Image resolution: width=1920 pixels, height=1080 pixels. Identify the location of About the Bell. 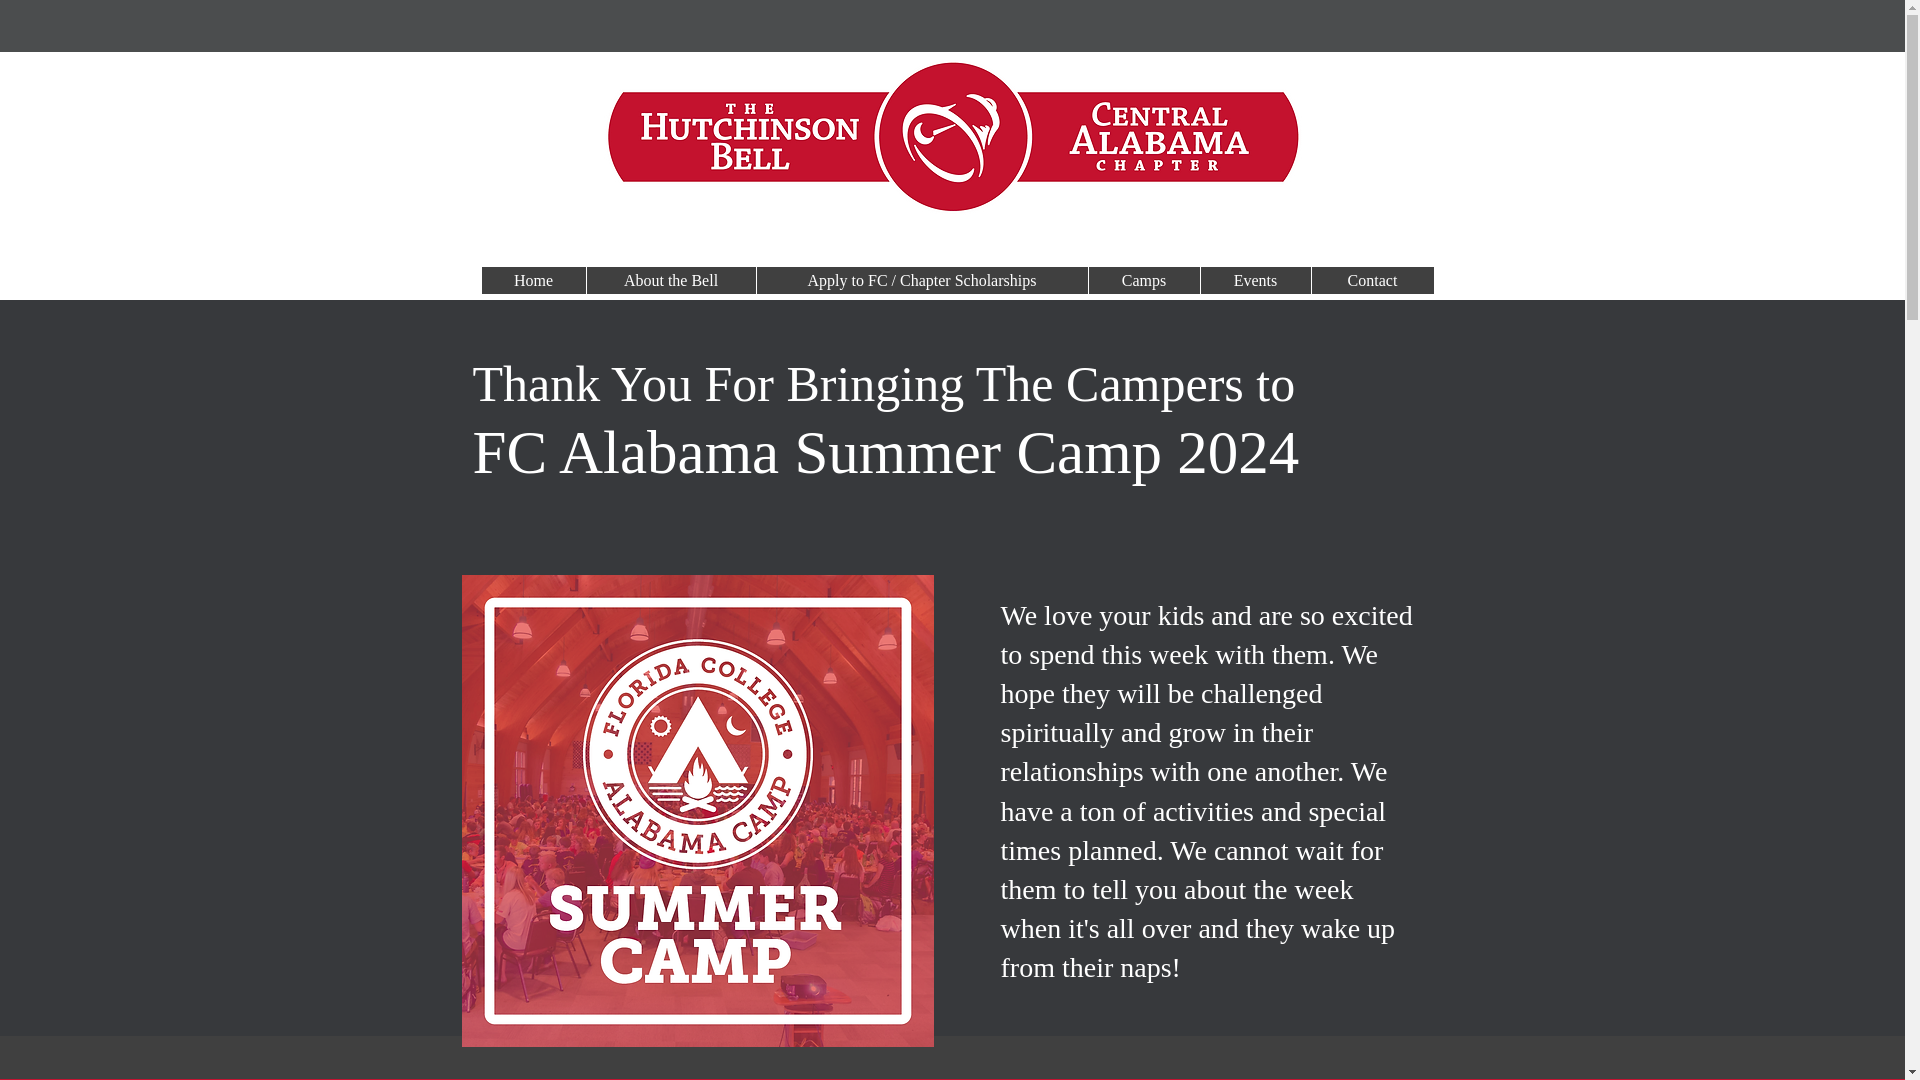
(670, 280).